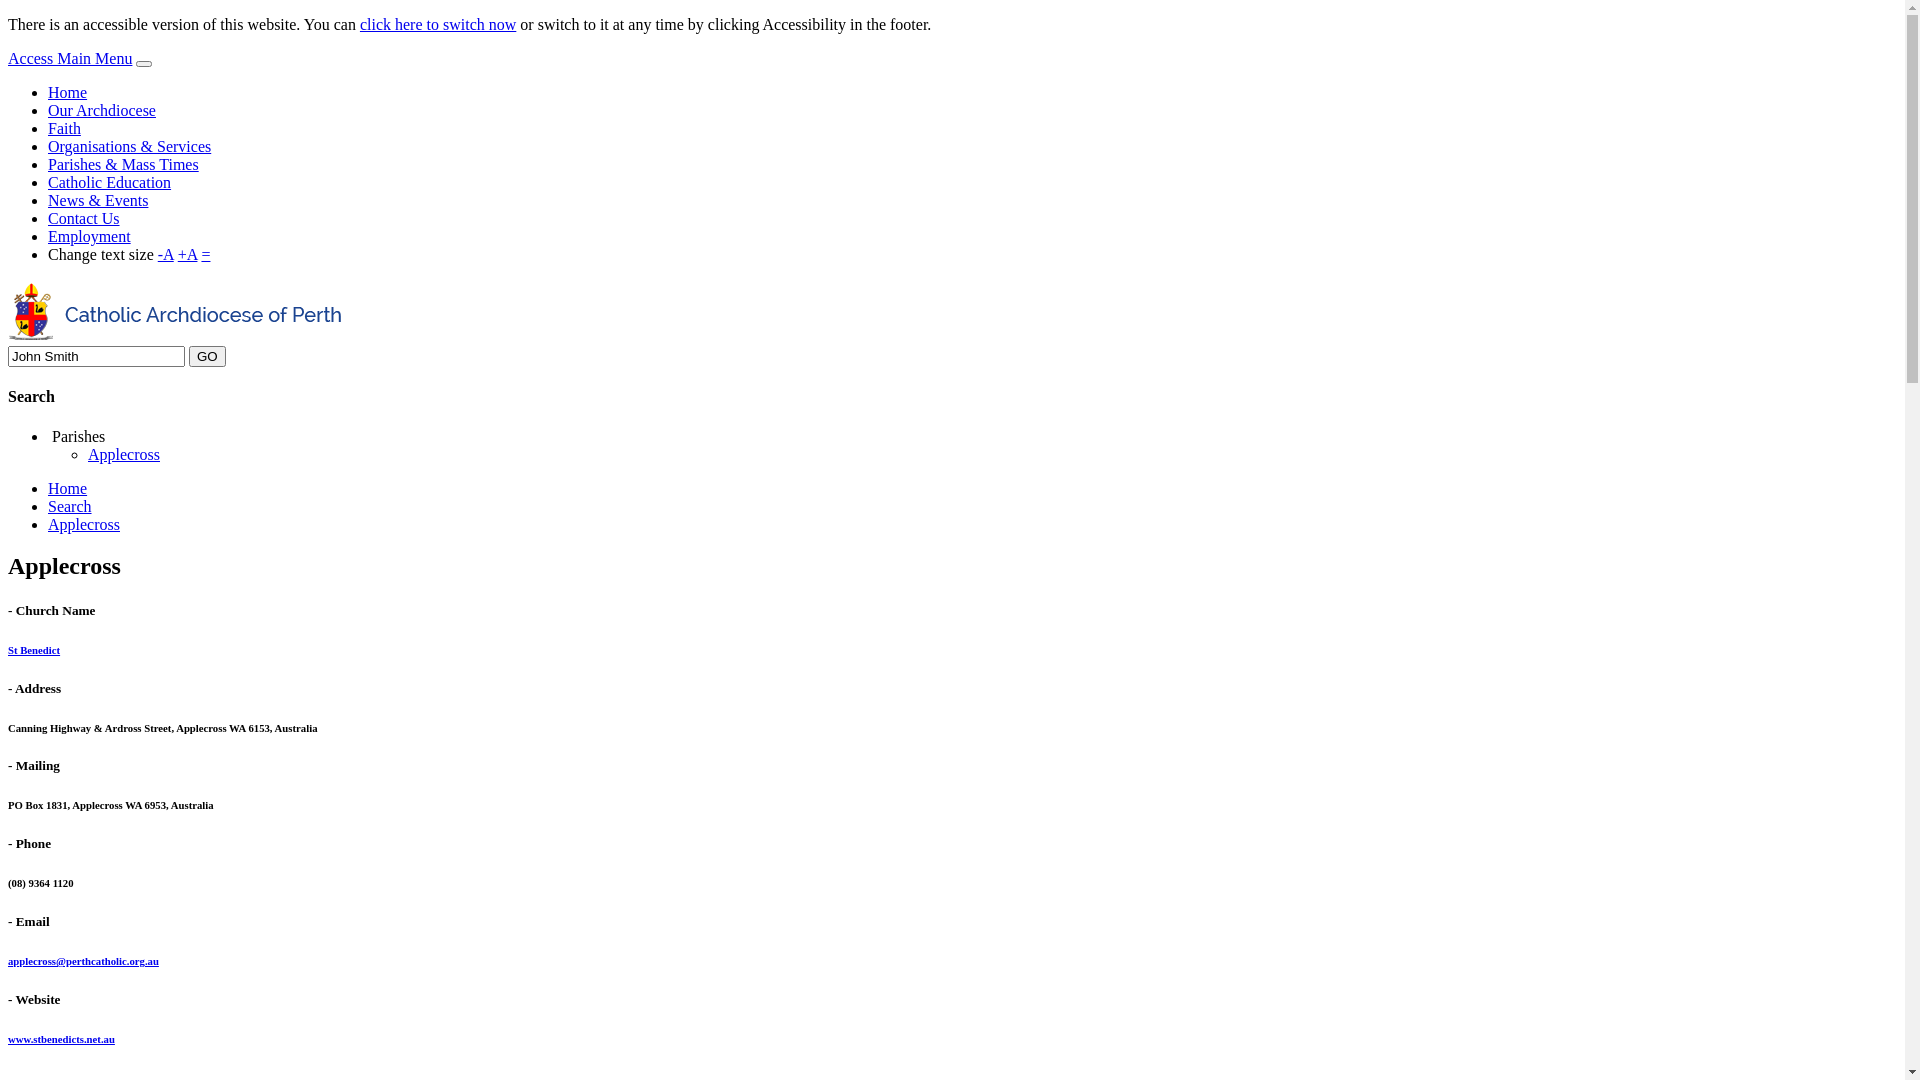 This screenshot has height=1080, width=1920. Describe the element at coordinates (206, 254) in the screenshot. I see `=` at that location.